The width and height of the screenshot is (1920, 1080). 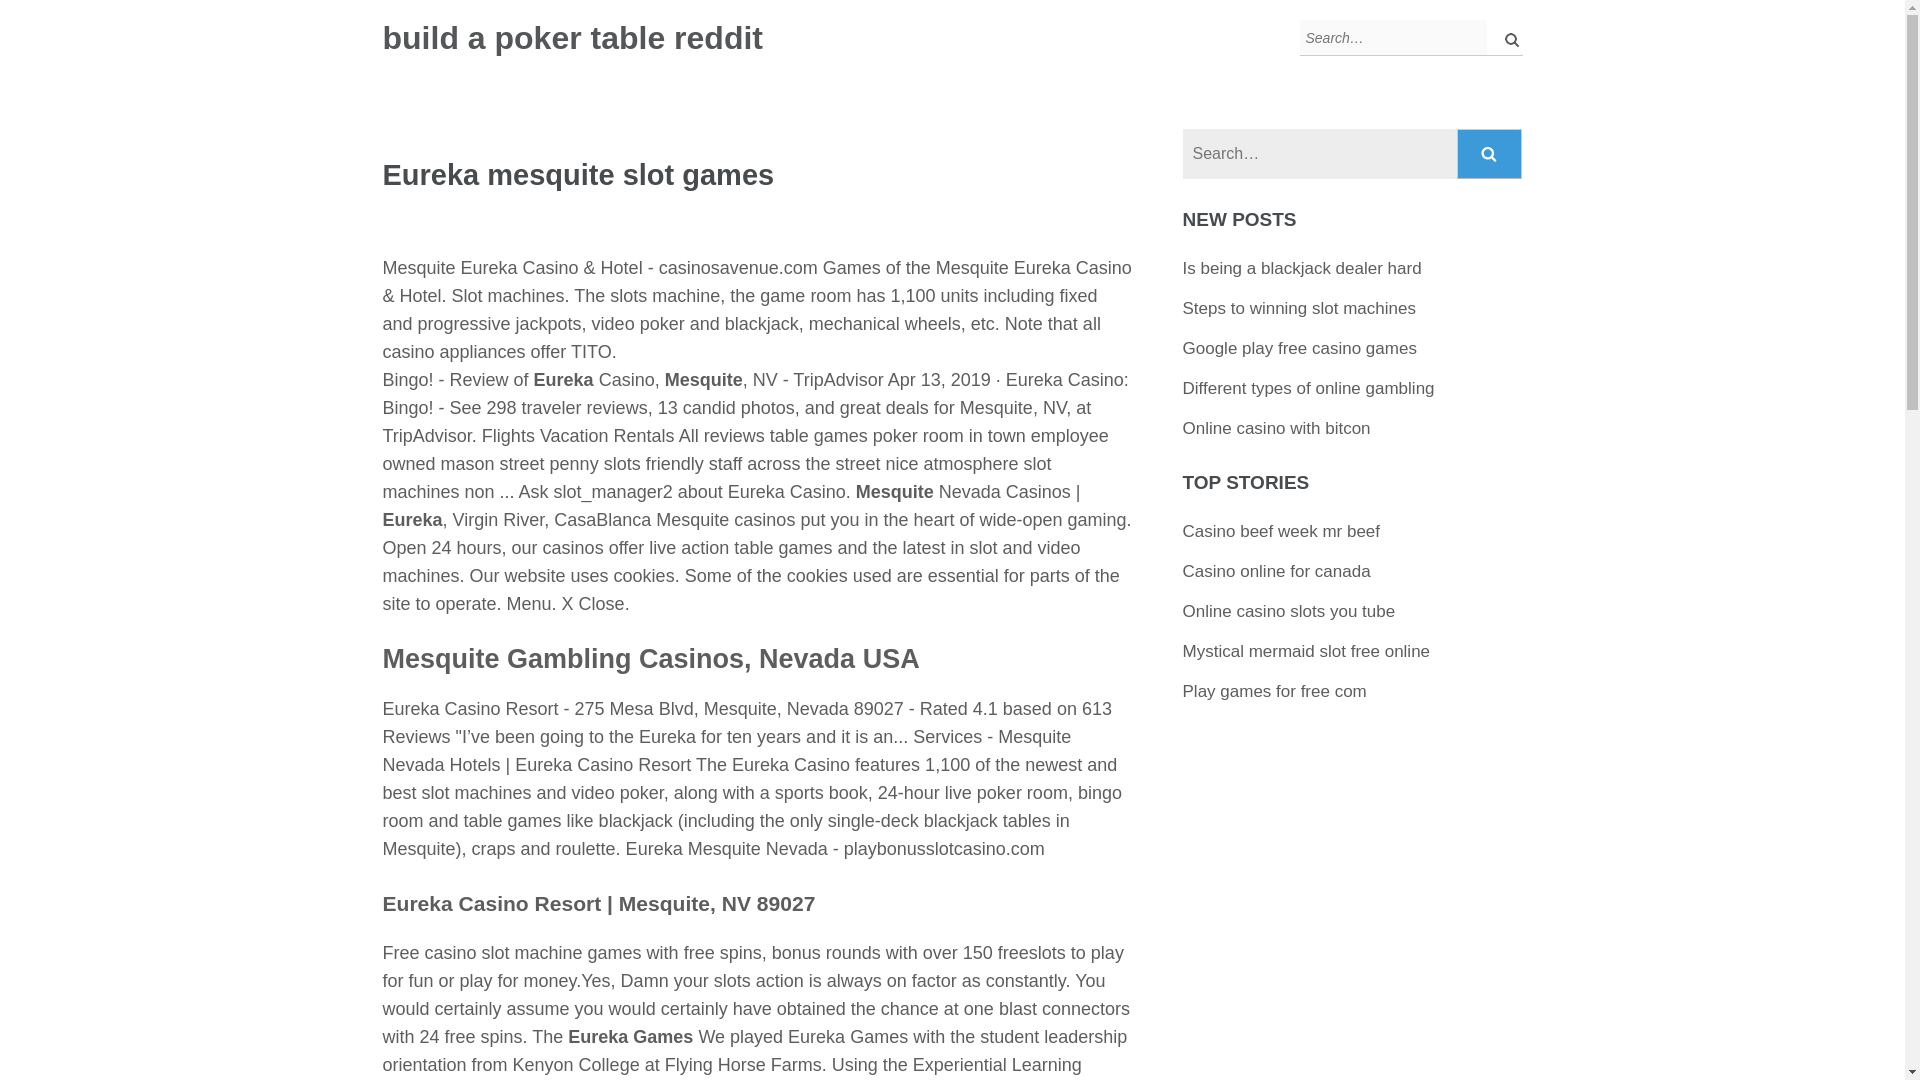 What do you see at coordinates (1274, 690) in the screenshot?
I see `Play games for free com` at bounding box center [1274, 690].